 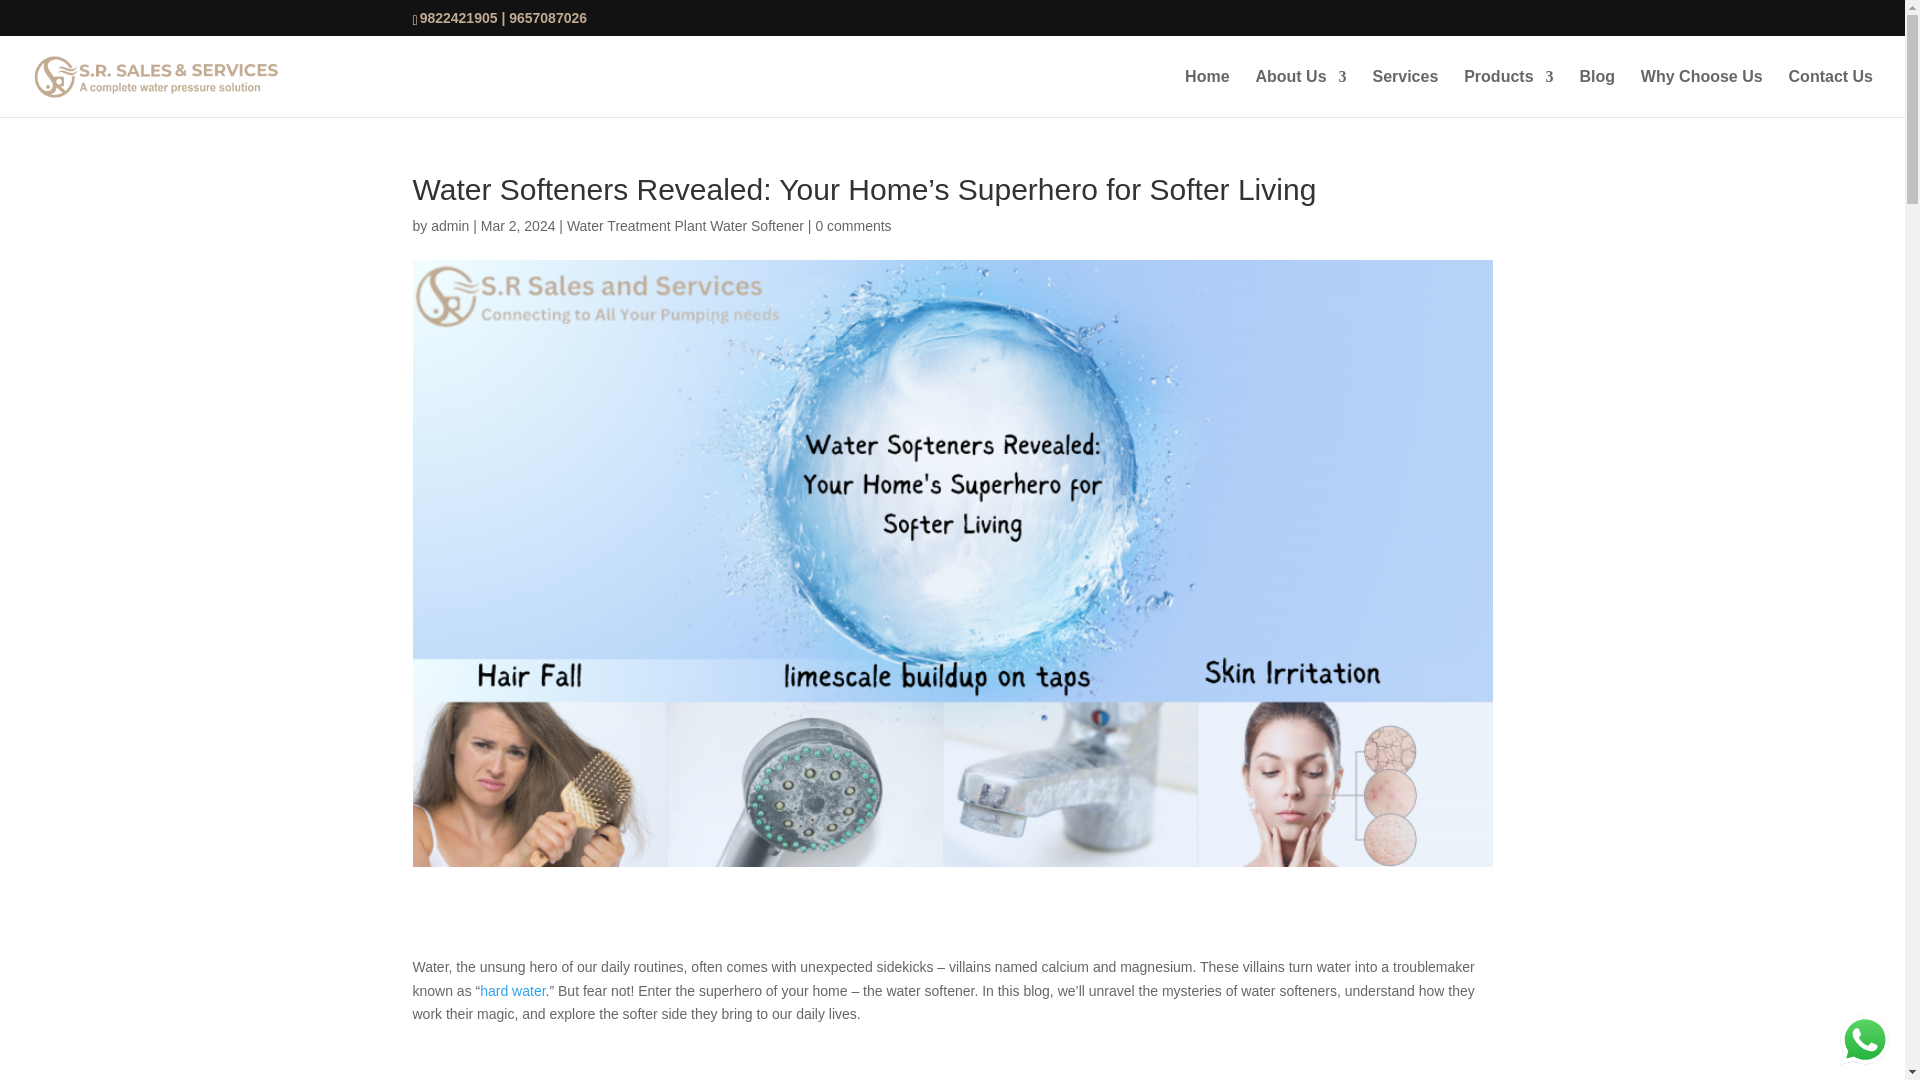 What do you see at coordinates (1702, 93) in the screenshot?
I see `Why Choose Us` at bounding box center [1702, 93].